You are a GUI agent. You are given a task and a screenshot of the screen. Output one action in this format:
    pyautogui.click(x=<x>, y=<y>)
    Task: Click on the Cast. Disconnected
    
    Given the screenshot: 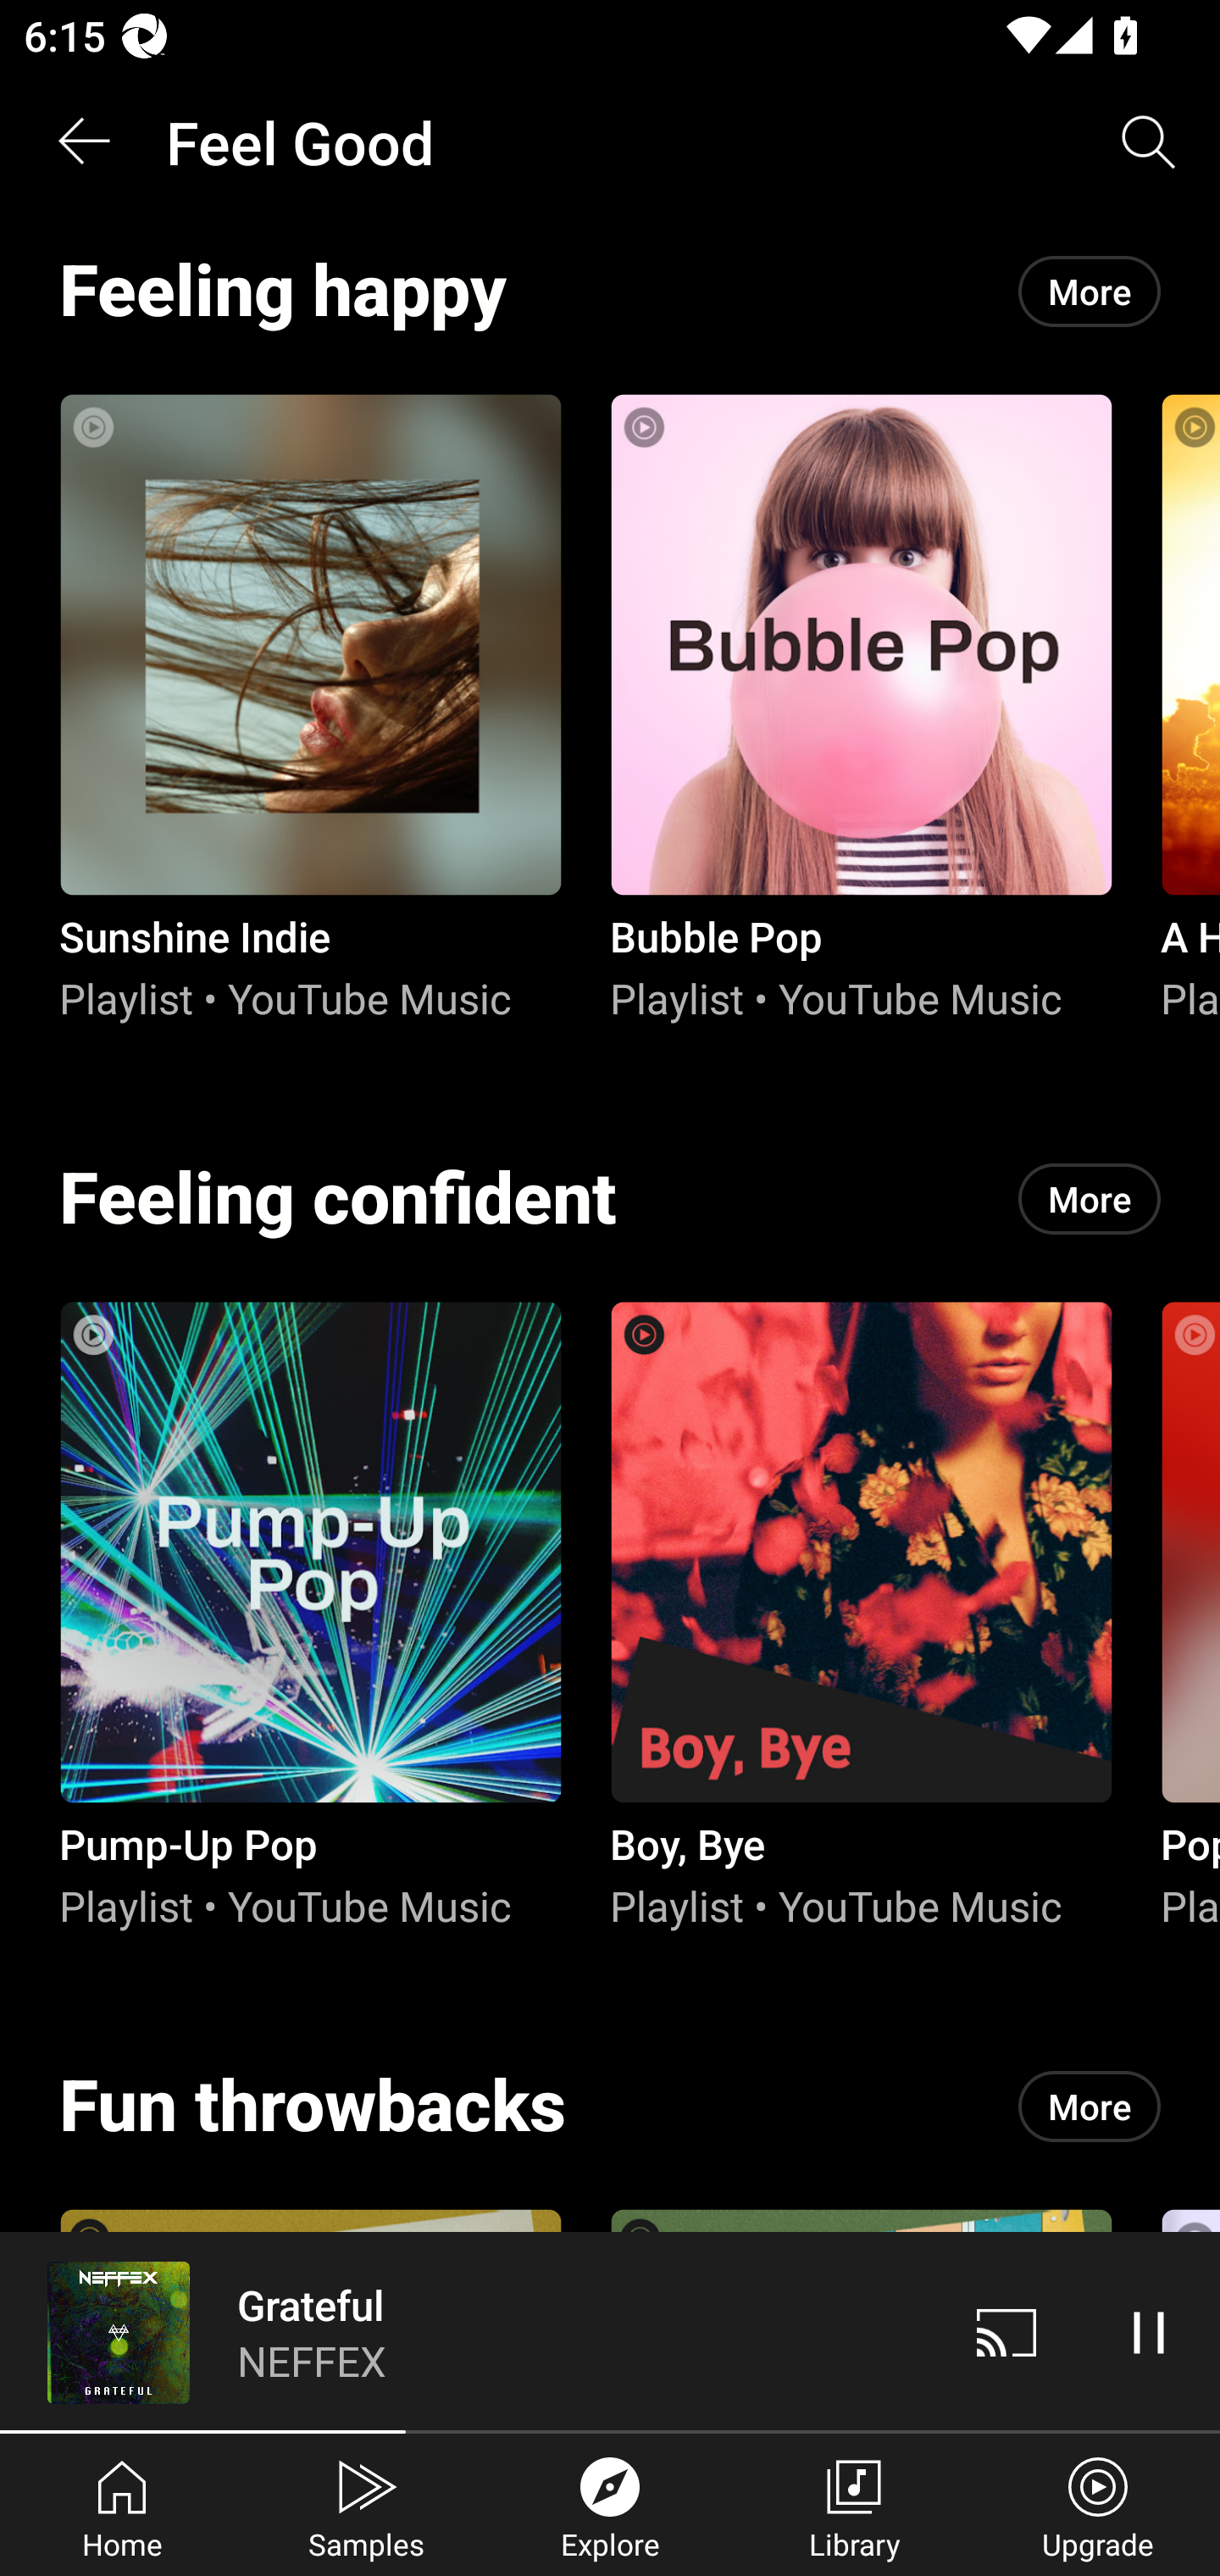 What is the action you would take?
    pyautogui.click(x=1006, y=2332)
    